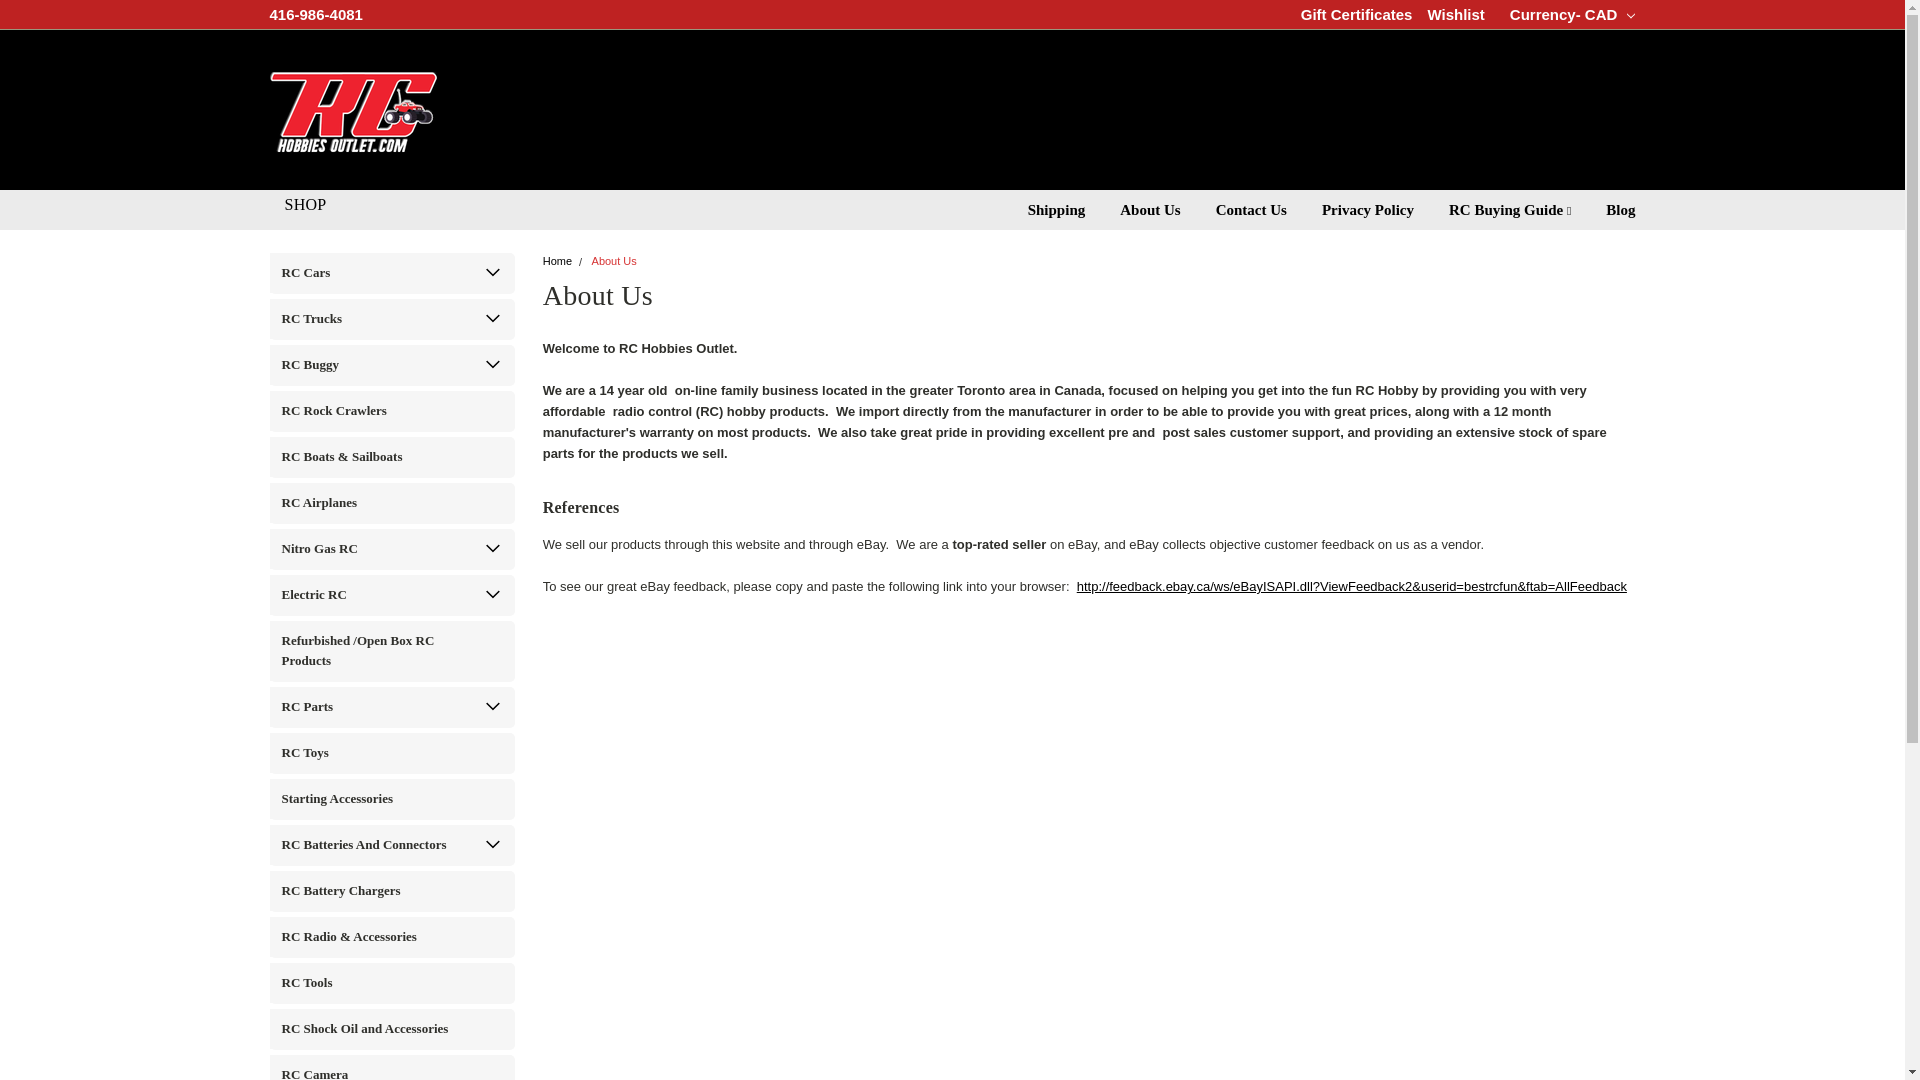 The width and height of the screenshot is (1920, 1080). I want to click on Wishlist, so click(1455, 14).